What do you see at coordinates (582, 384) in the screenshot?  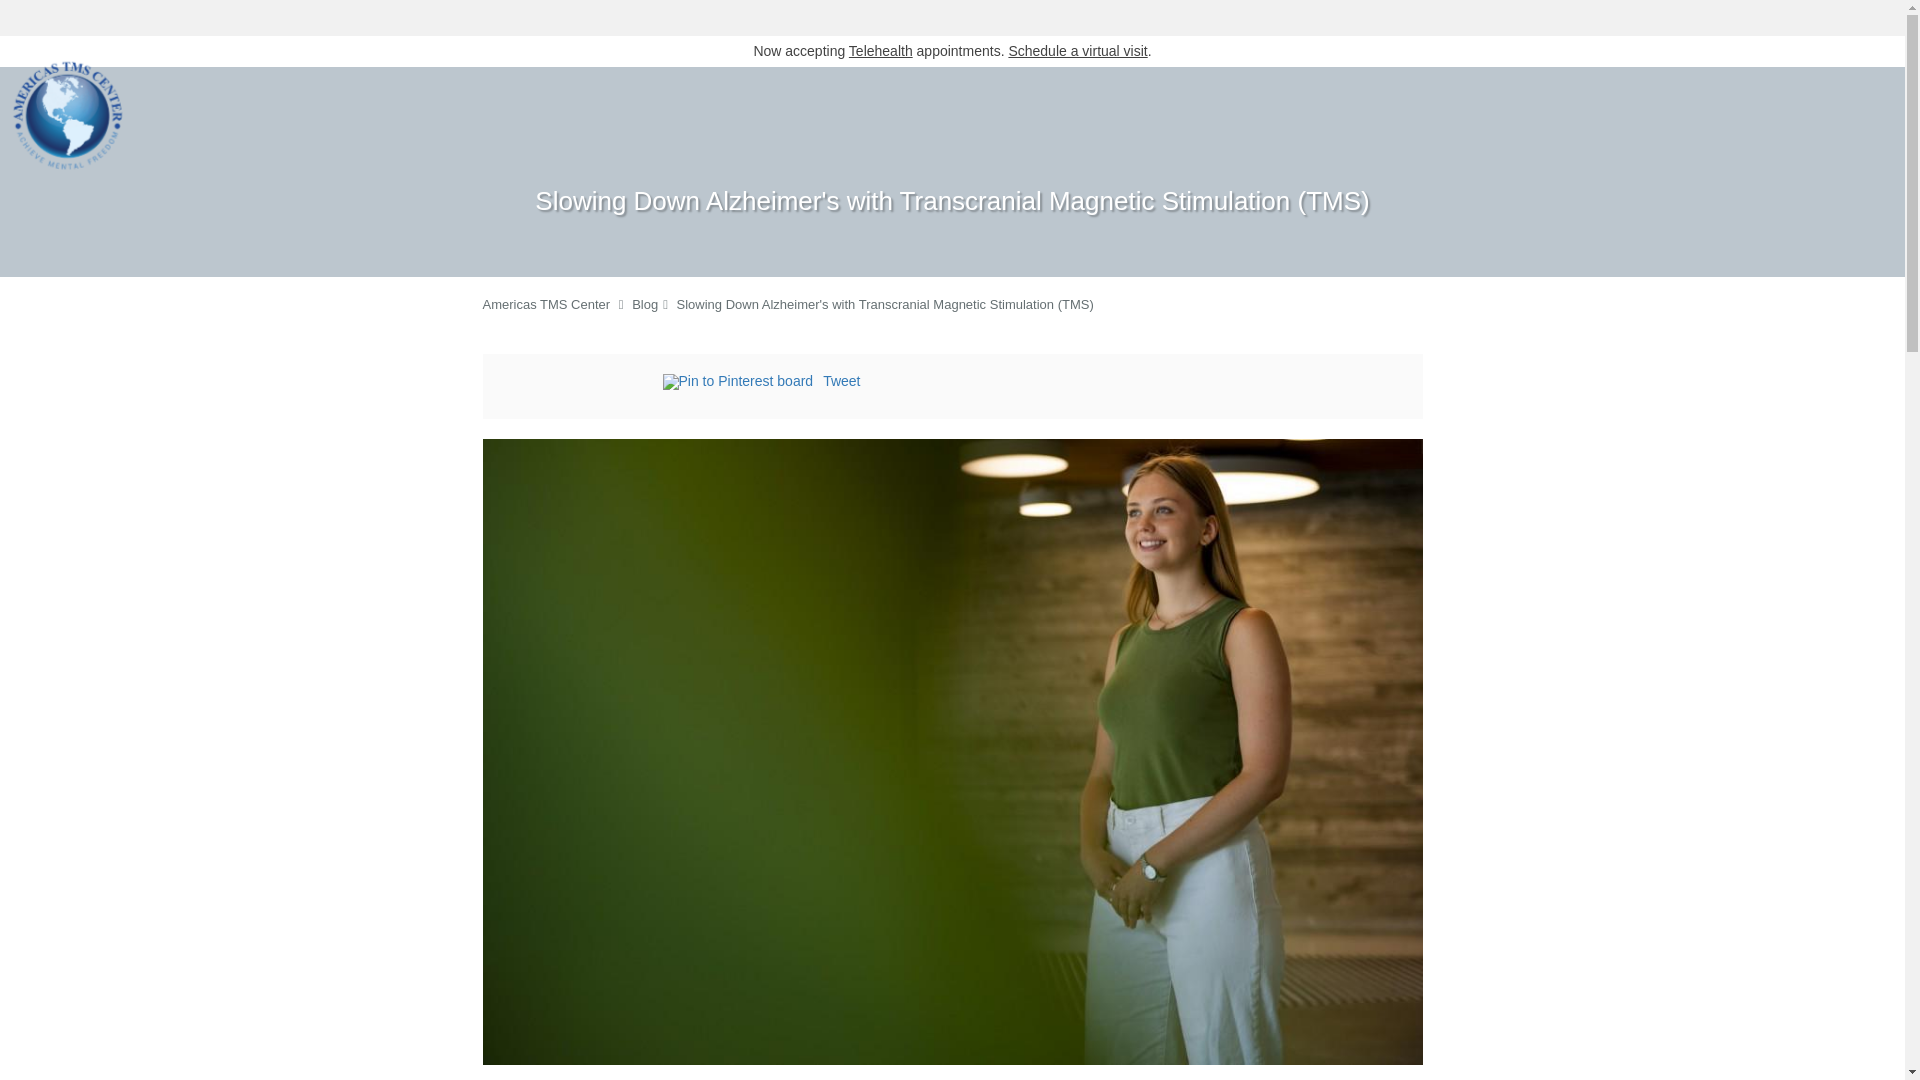 I see `Facebook social button` at bounding box center [582, 384].